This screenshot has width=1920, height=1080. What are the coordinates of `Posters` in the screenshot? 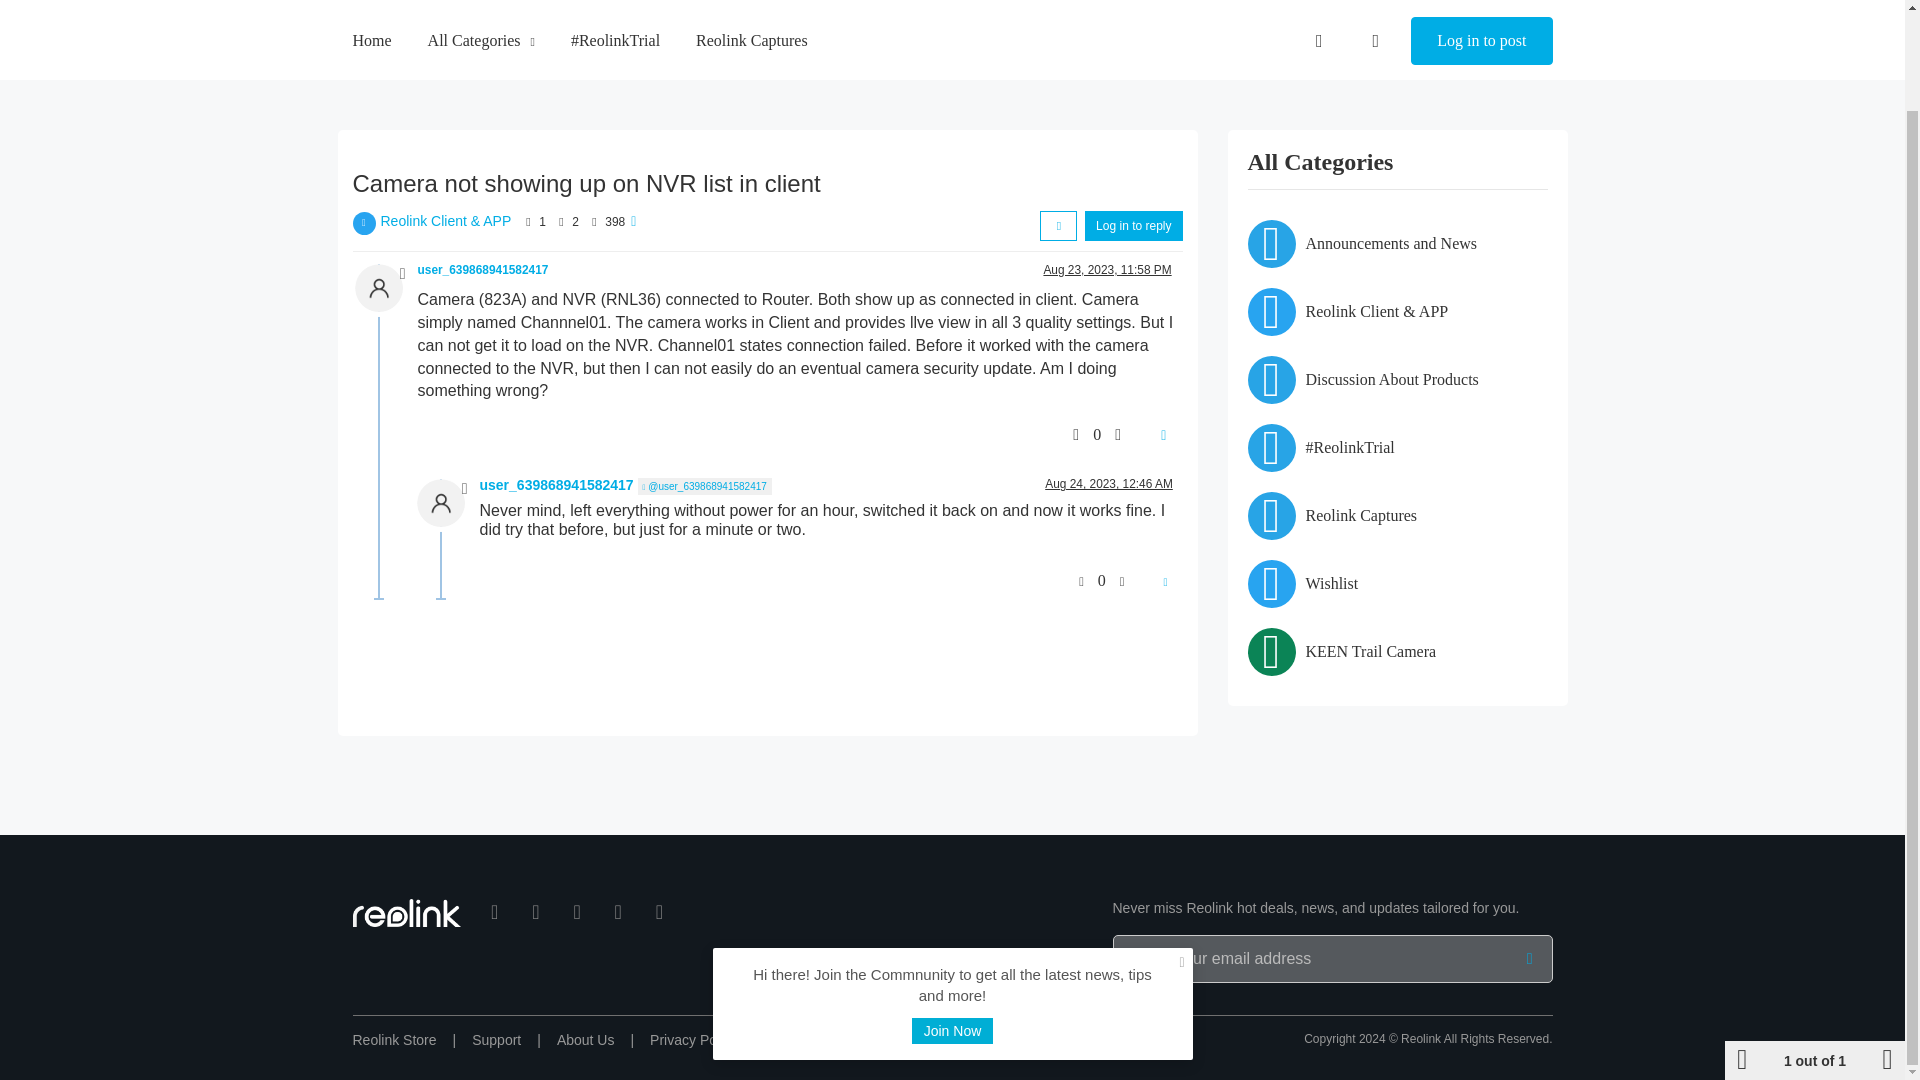 It's located at (528, 222).